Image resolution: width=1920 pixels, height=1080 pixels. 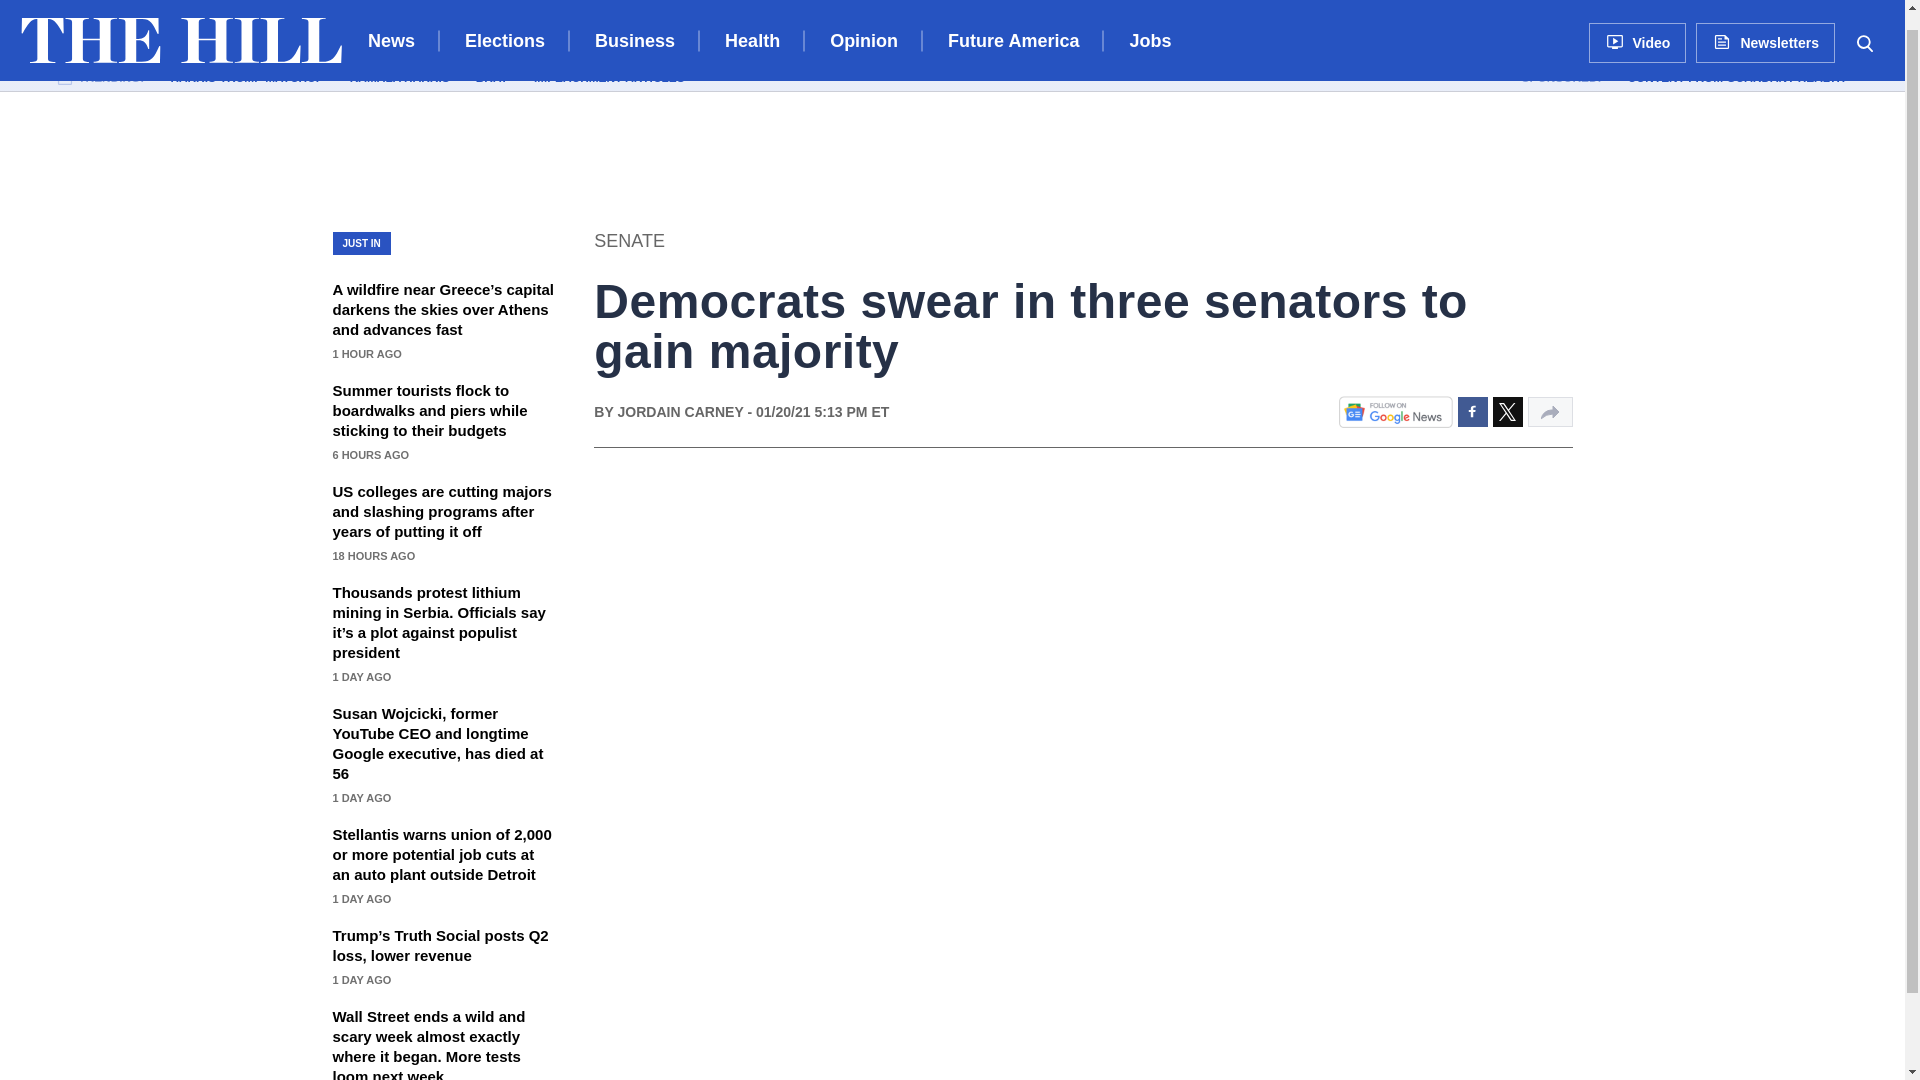 What do you see at coordinates (1864, 24) in the screenshot?
I see `Search` at bounding box center [1864, 24].